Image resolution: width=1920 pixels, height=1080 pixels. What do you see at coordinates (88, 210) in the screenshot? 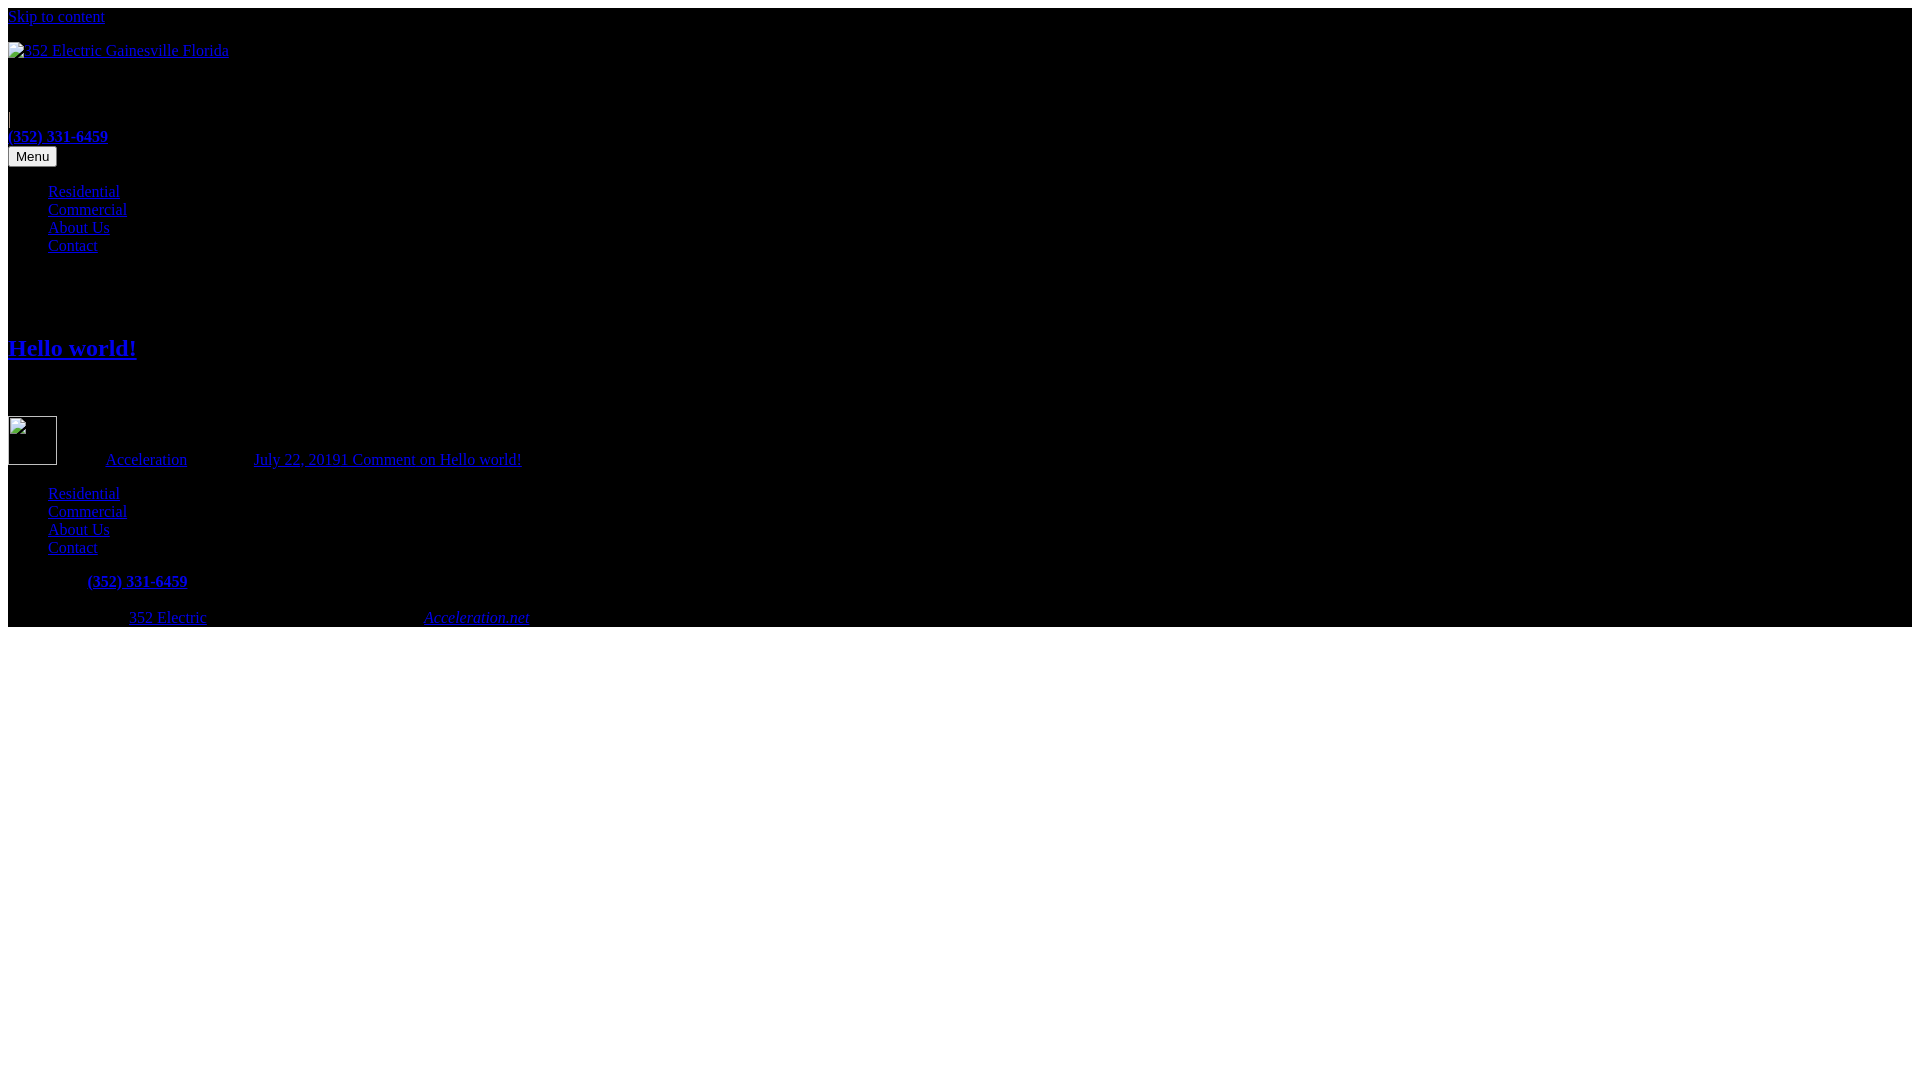
I see `Commercial` at bounding box center [88, 210].